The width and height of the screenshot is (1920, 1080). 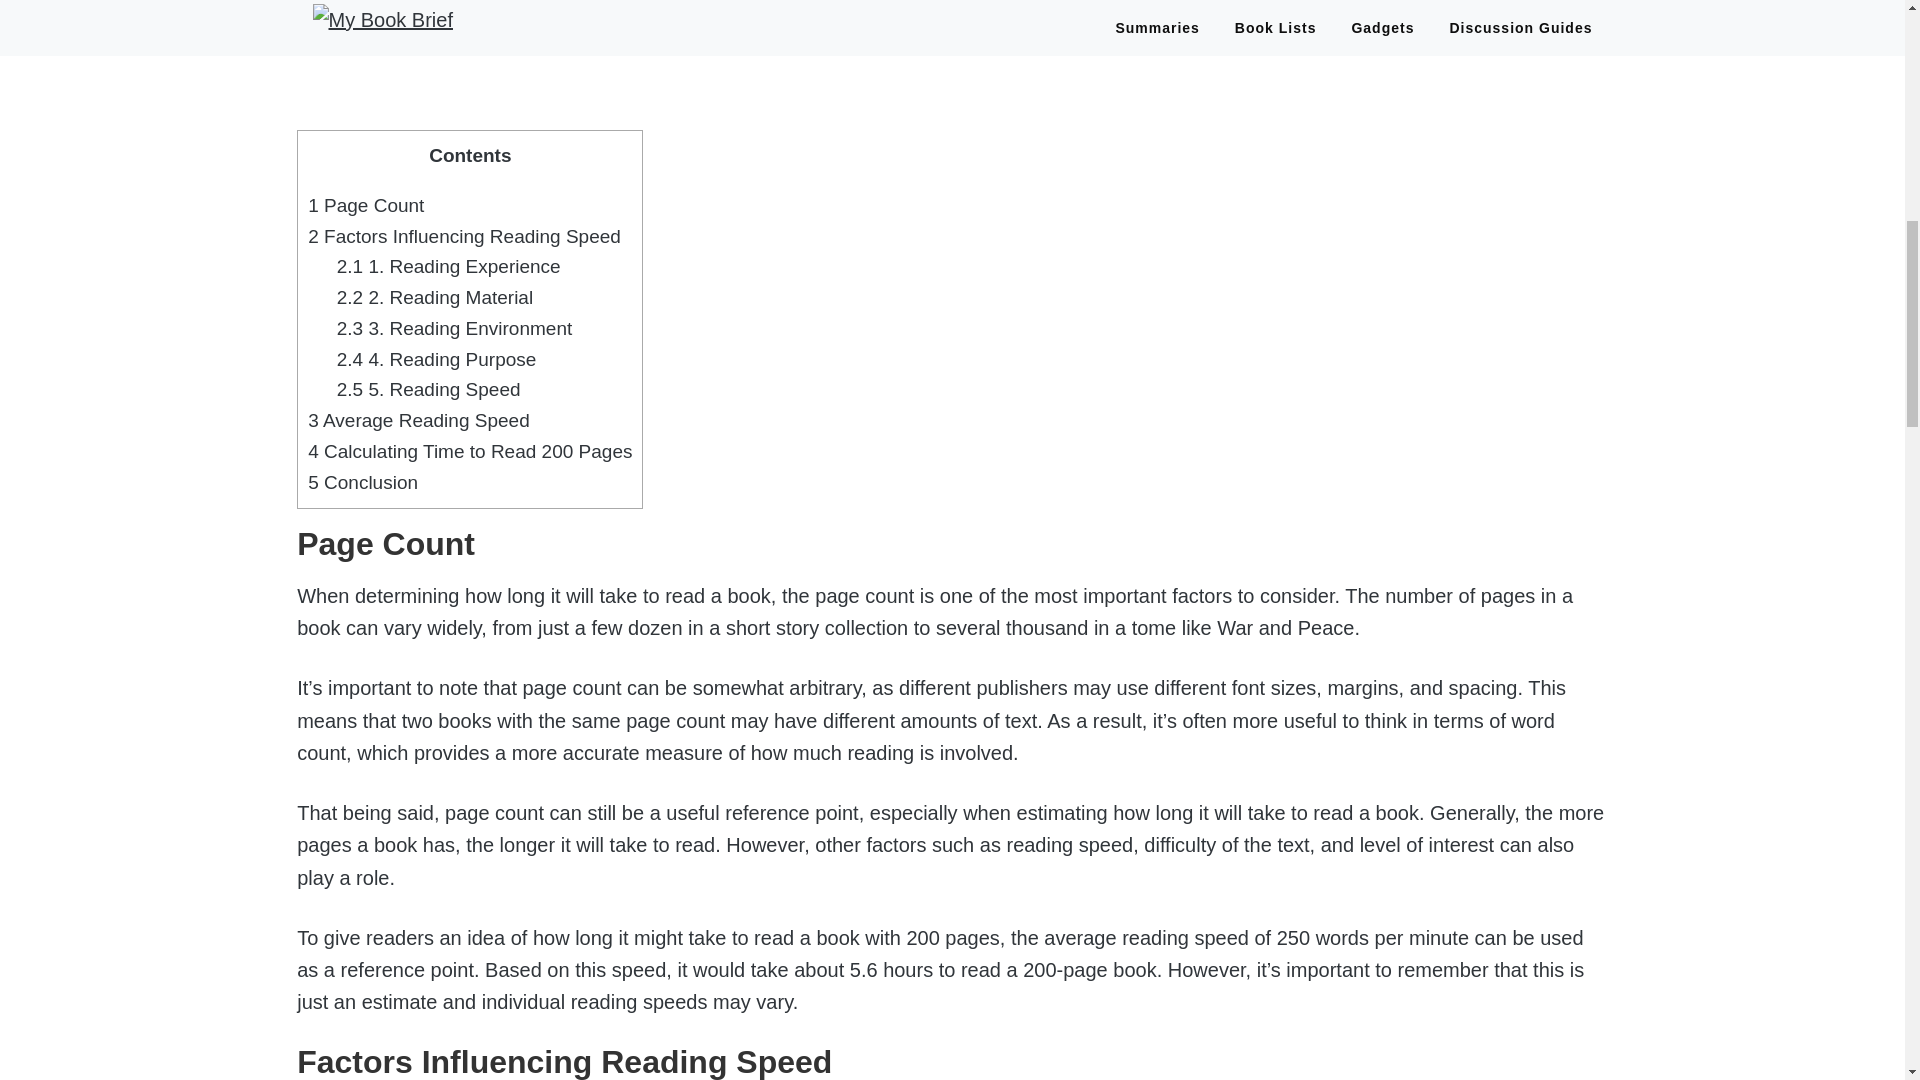 I want to click on 2.3 3. Reading Environment, so click(x=454, y=328).